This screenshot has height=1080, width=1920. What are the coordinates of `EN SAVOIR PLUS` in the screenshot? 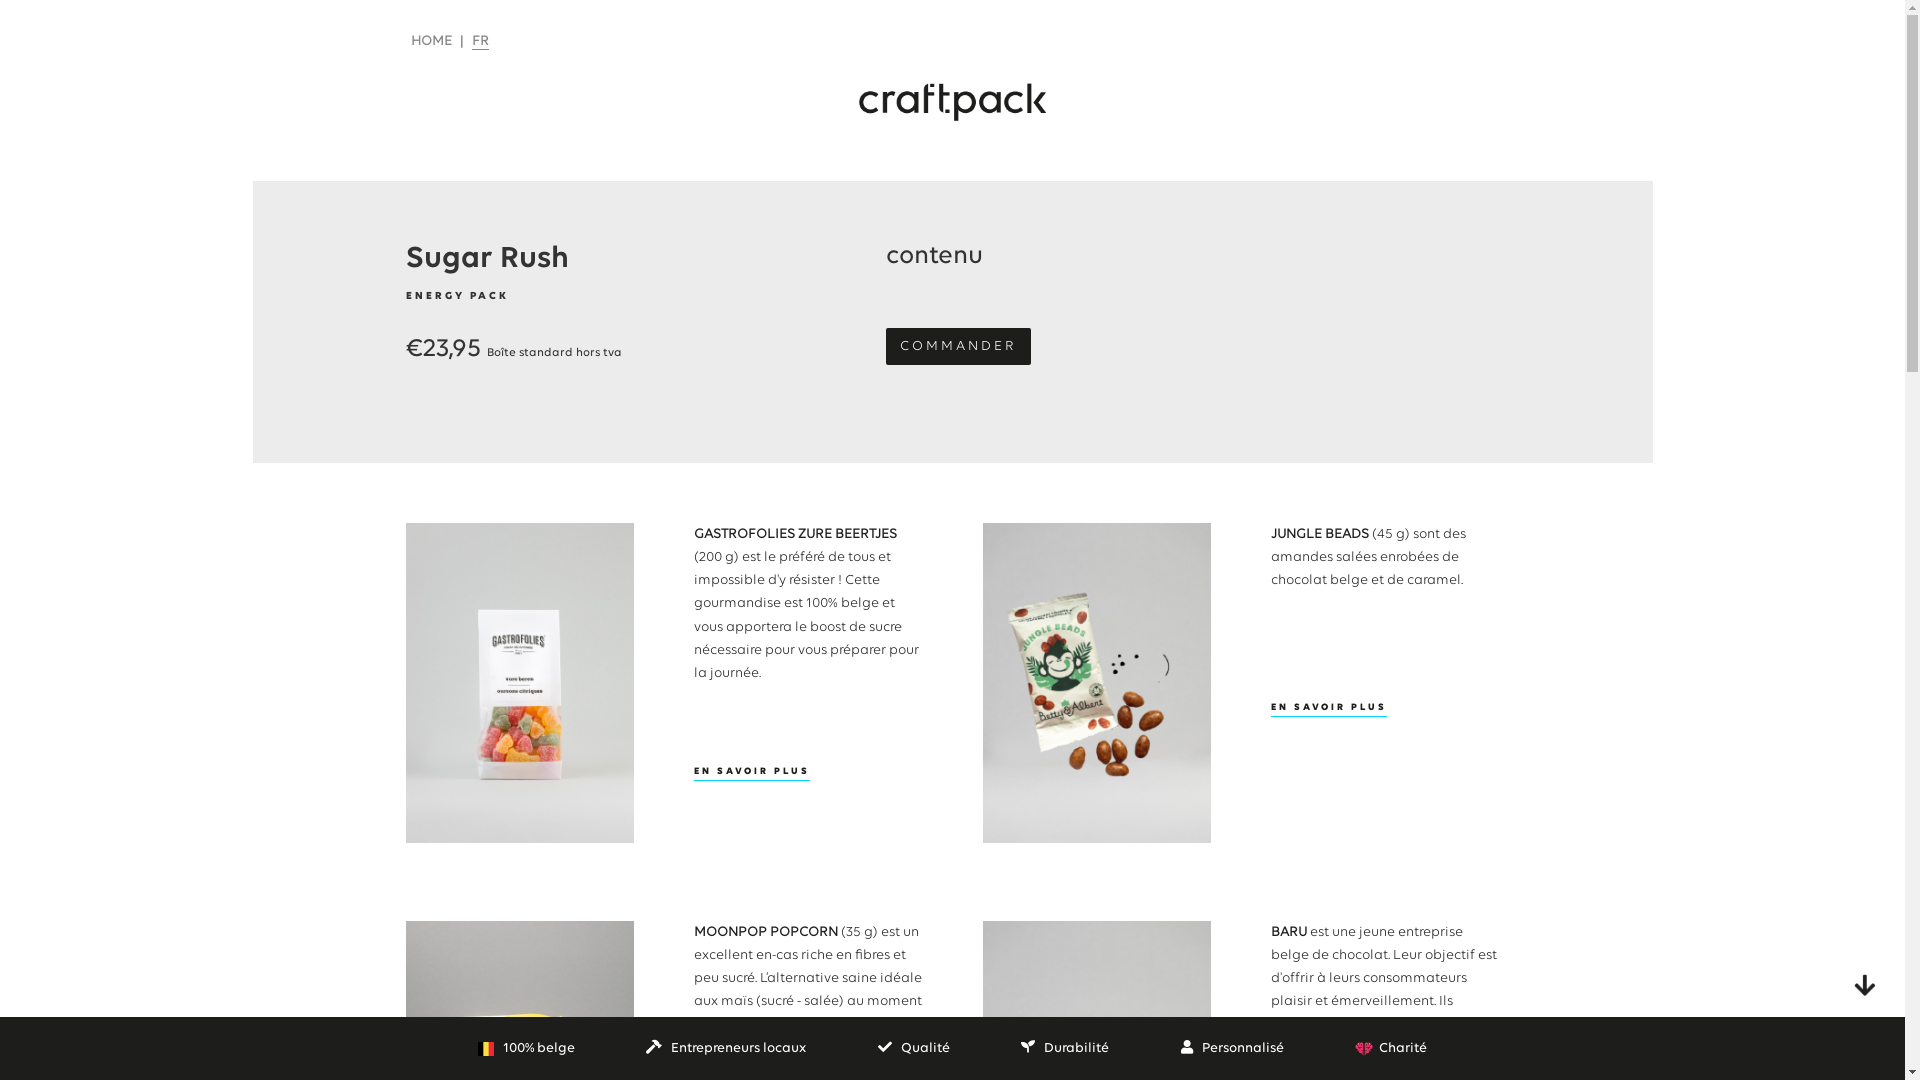 It's located at (752, 774).